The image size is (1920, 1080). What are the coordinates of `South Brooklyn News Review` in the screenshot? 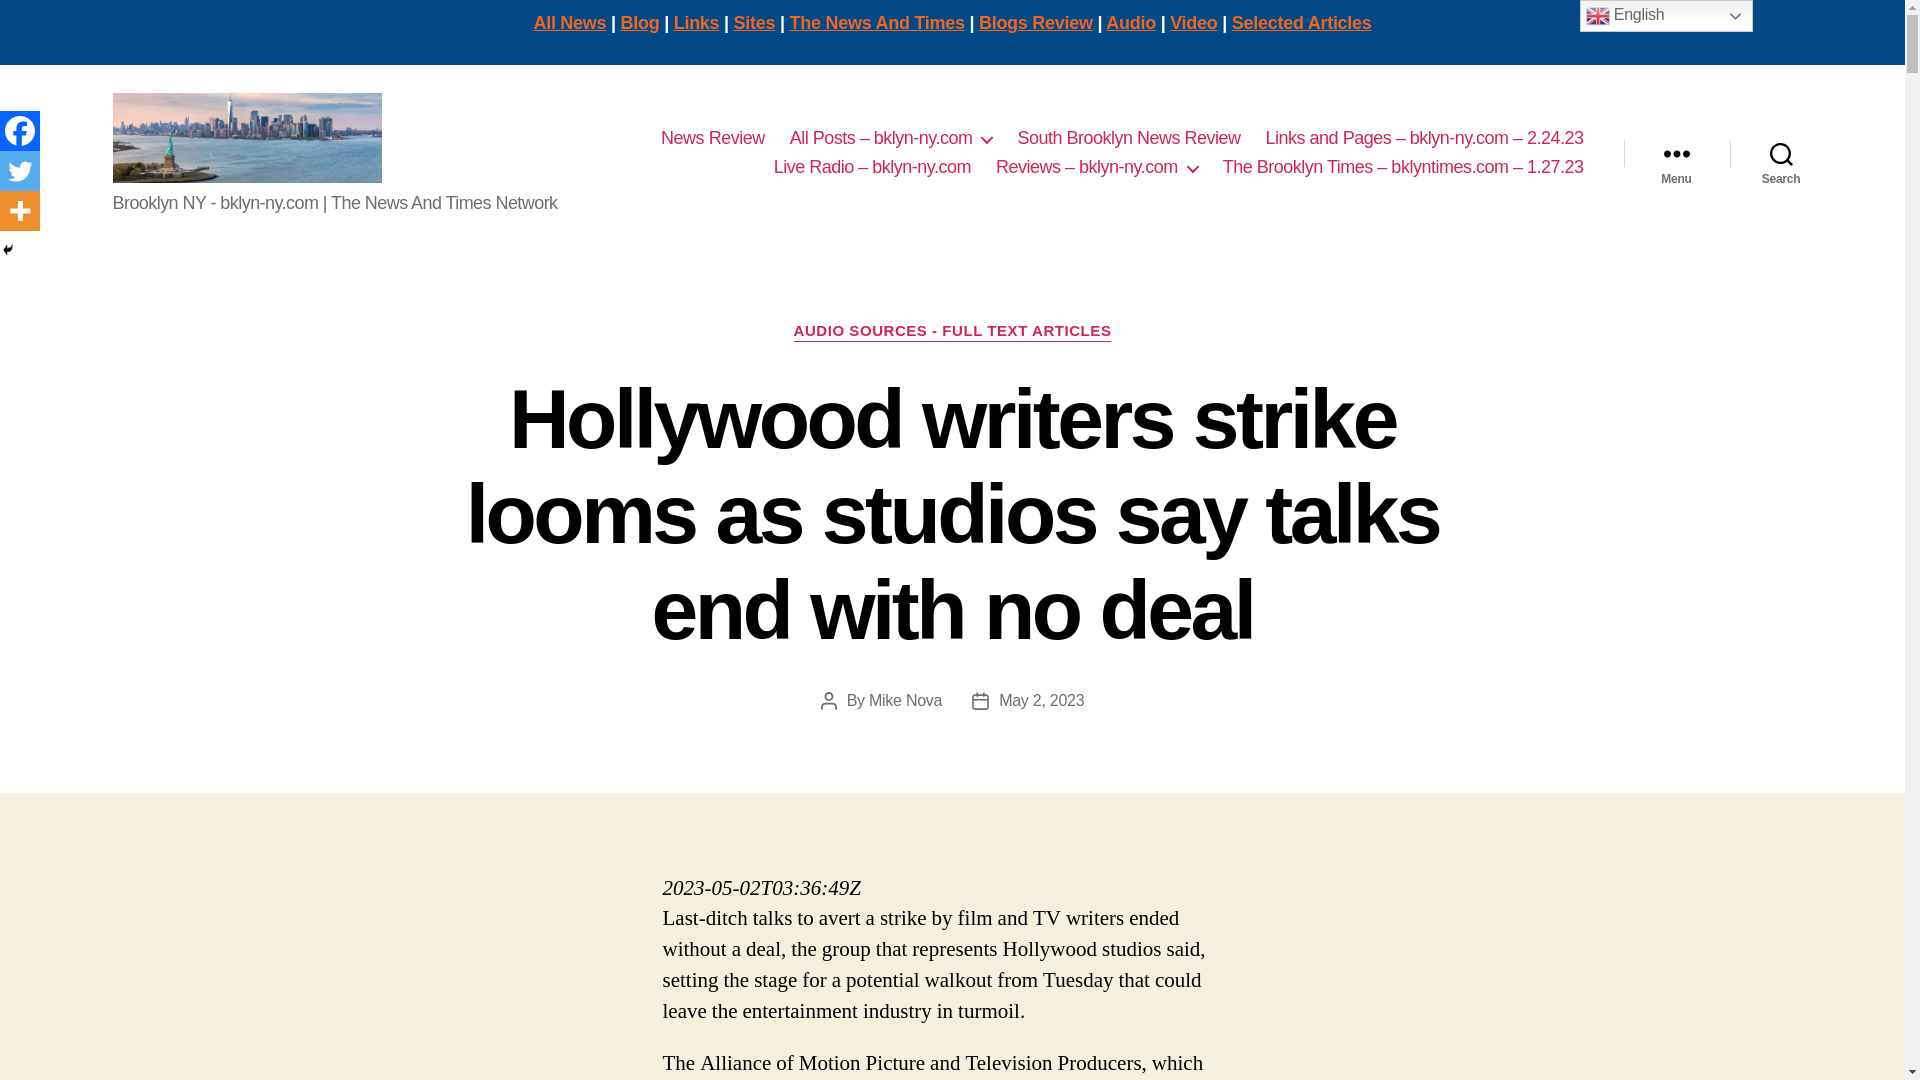 It's located at (1128, 139).